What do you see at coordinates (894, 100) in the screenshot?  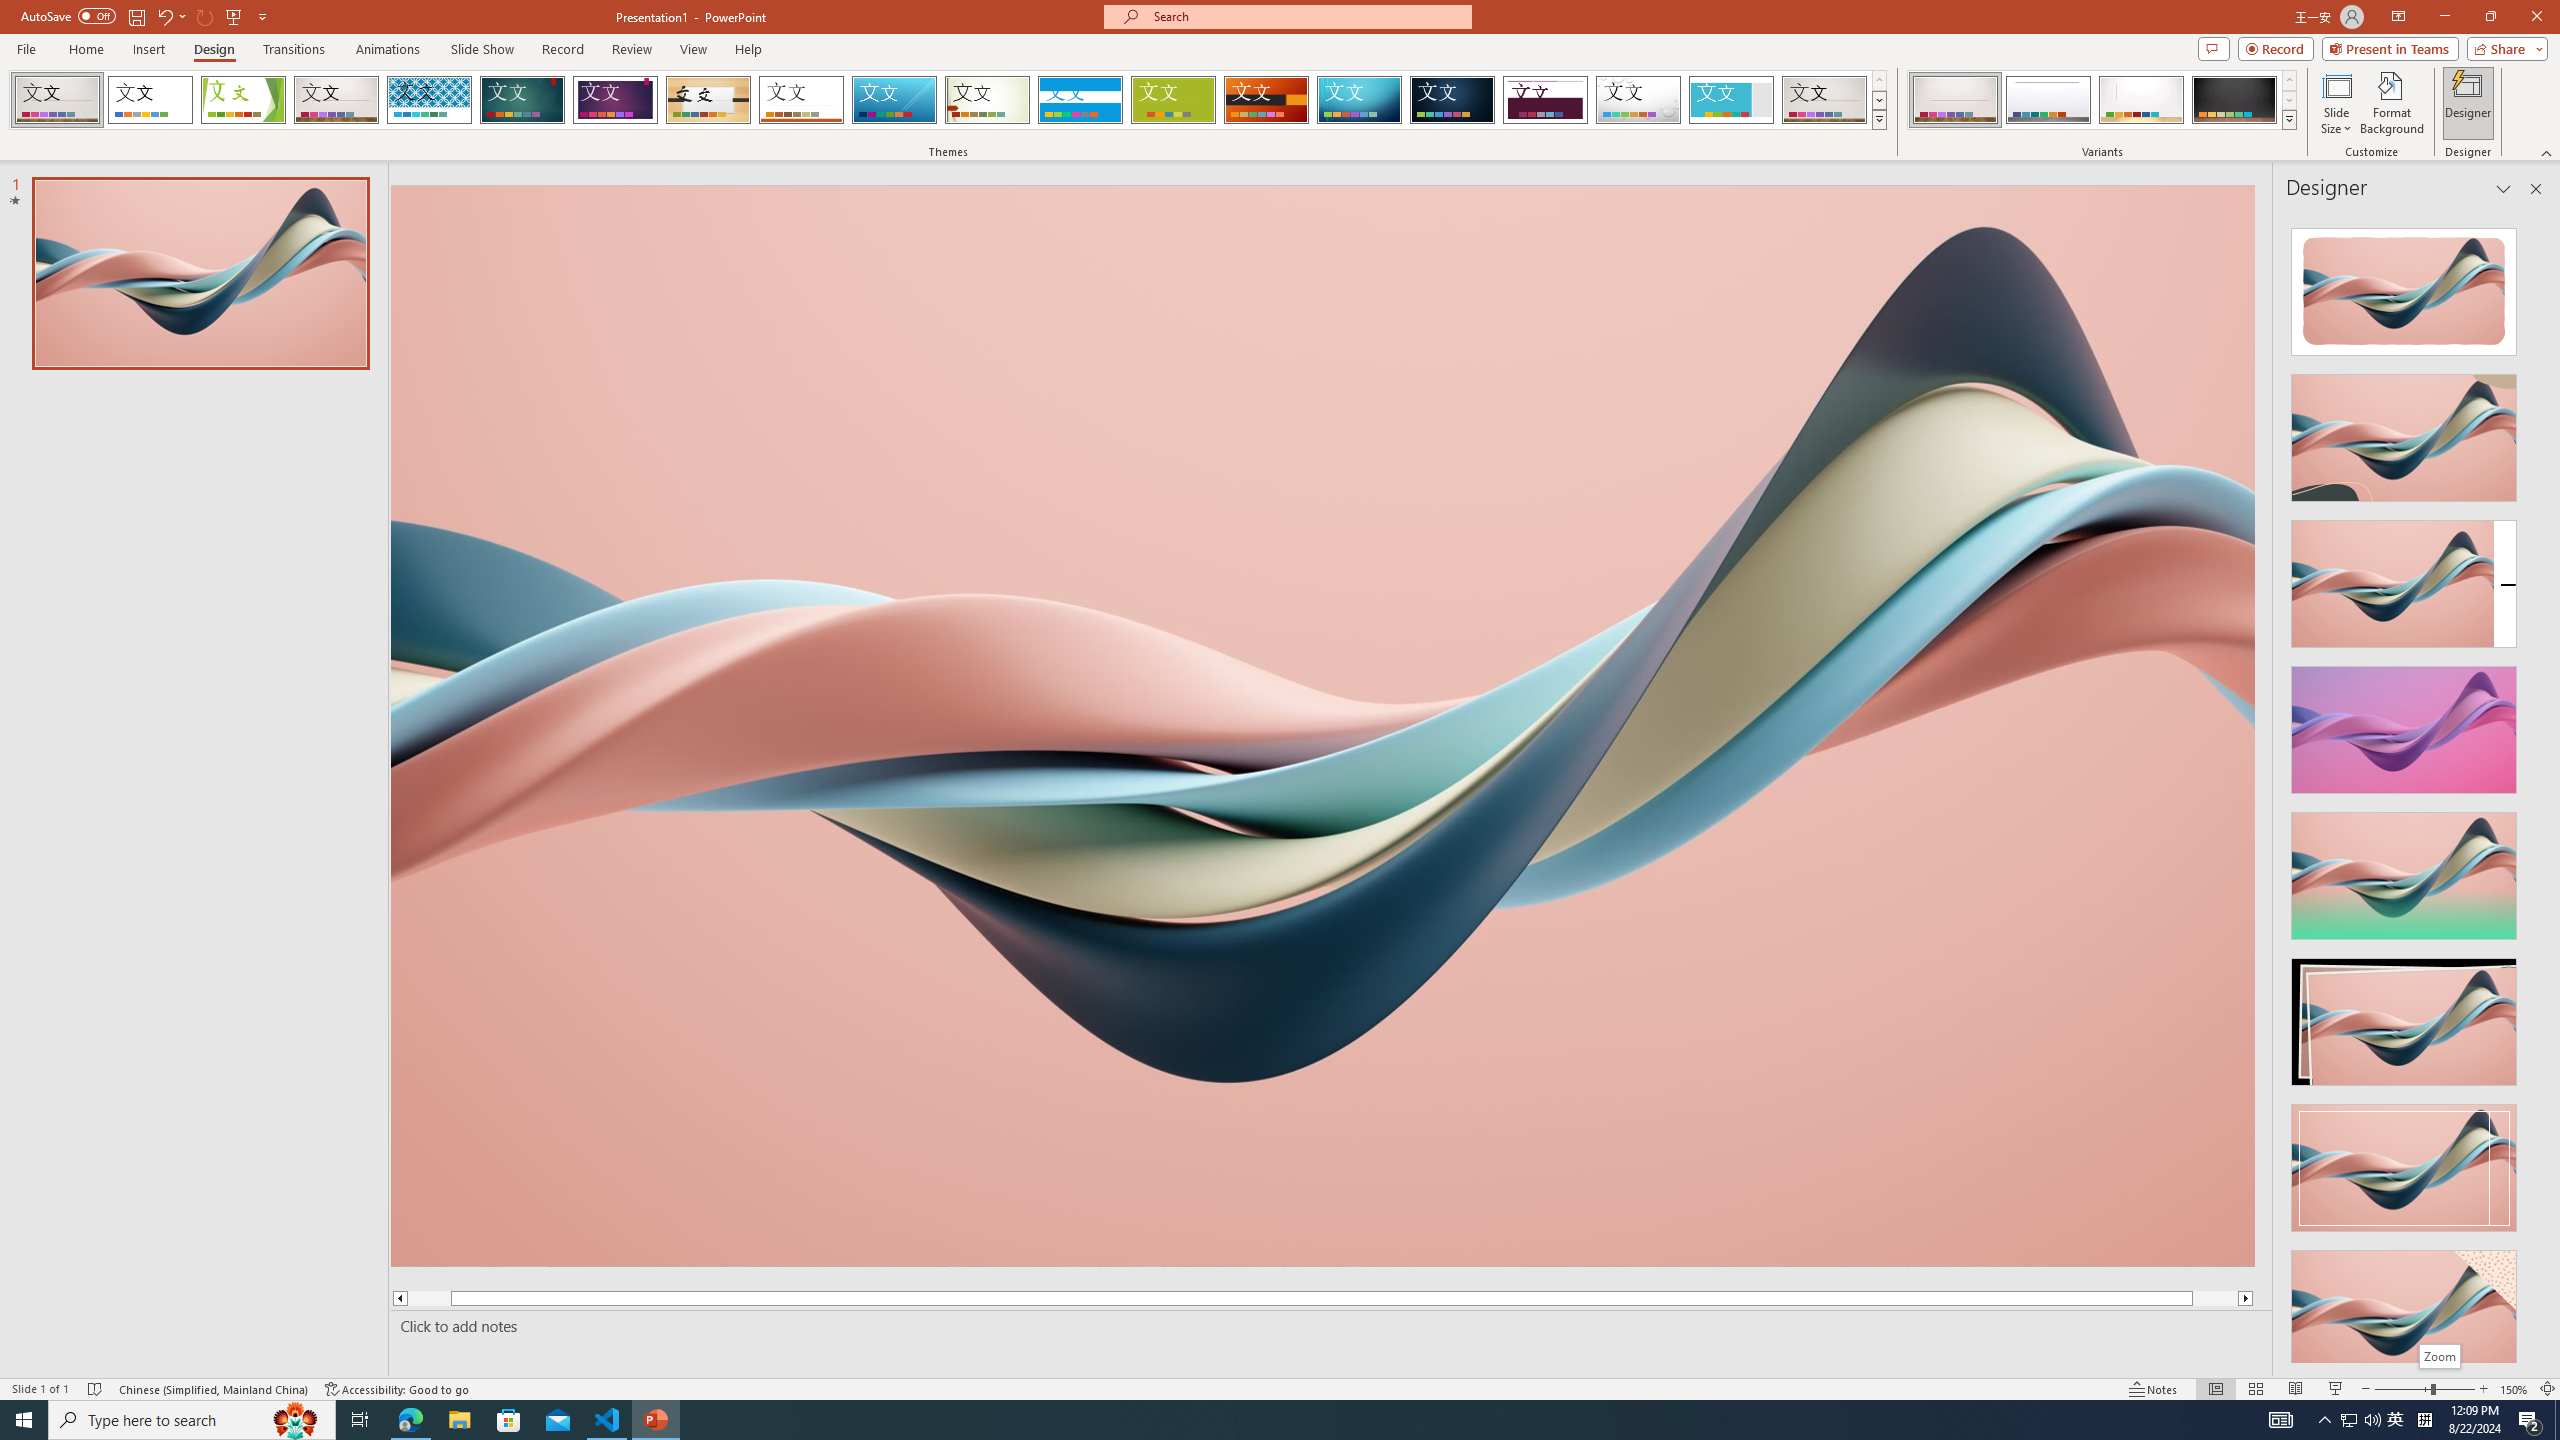 I see `Slice` at bounding box center [894, 100].